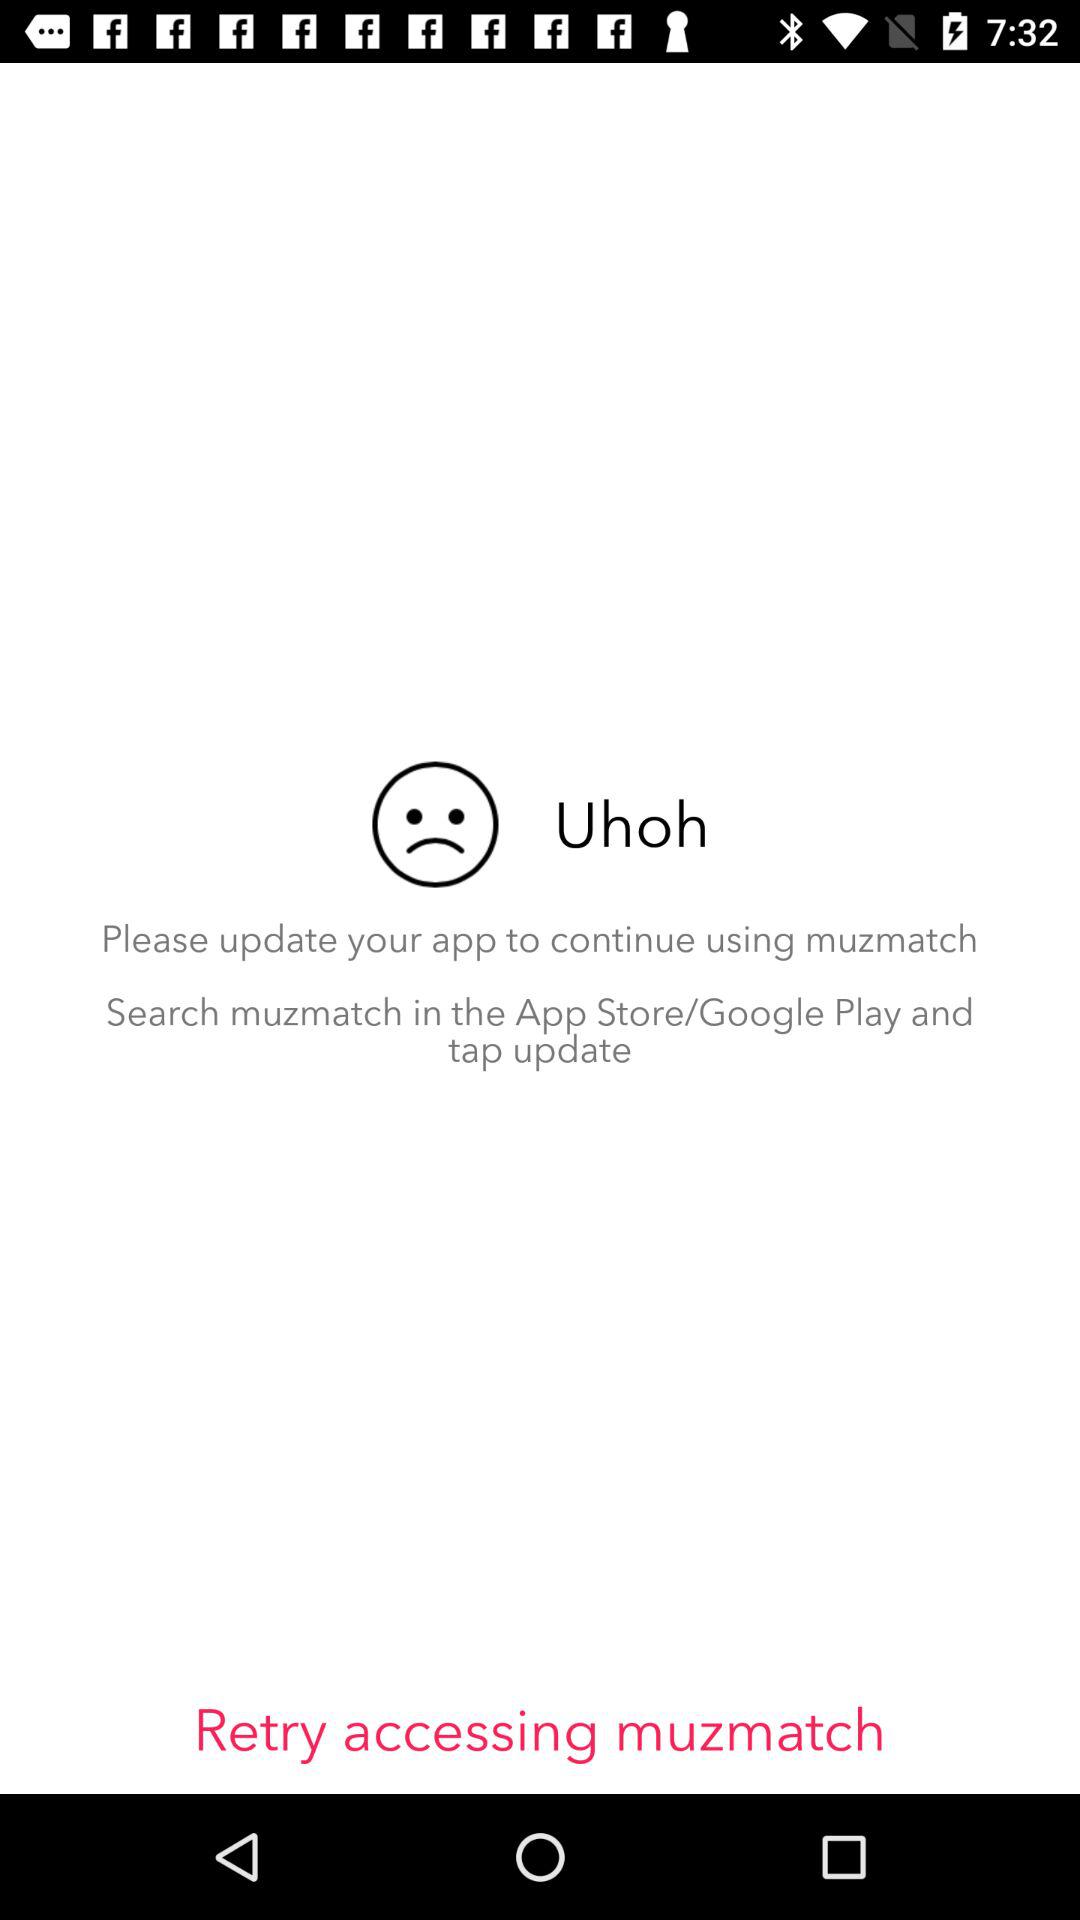  What do you see at coordinates (540, 1730) in the screenshot?
I see `press icon below please update your item` at bounding box center [540, 1730].